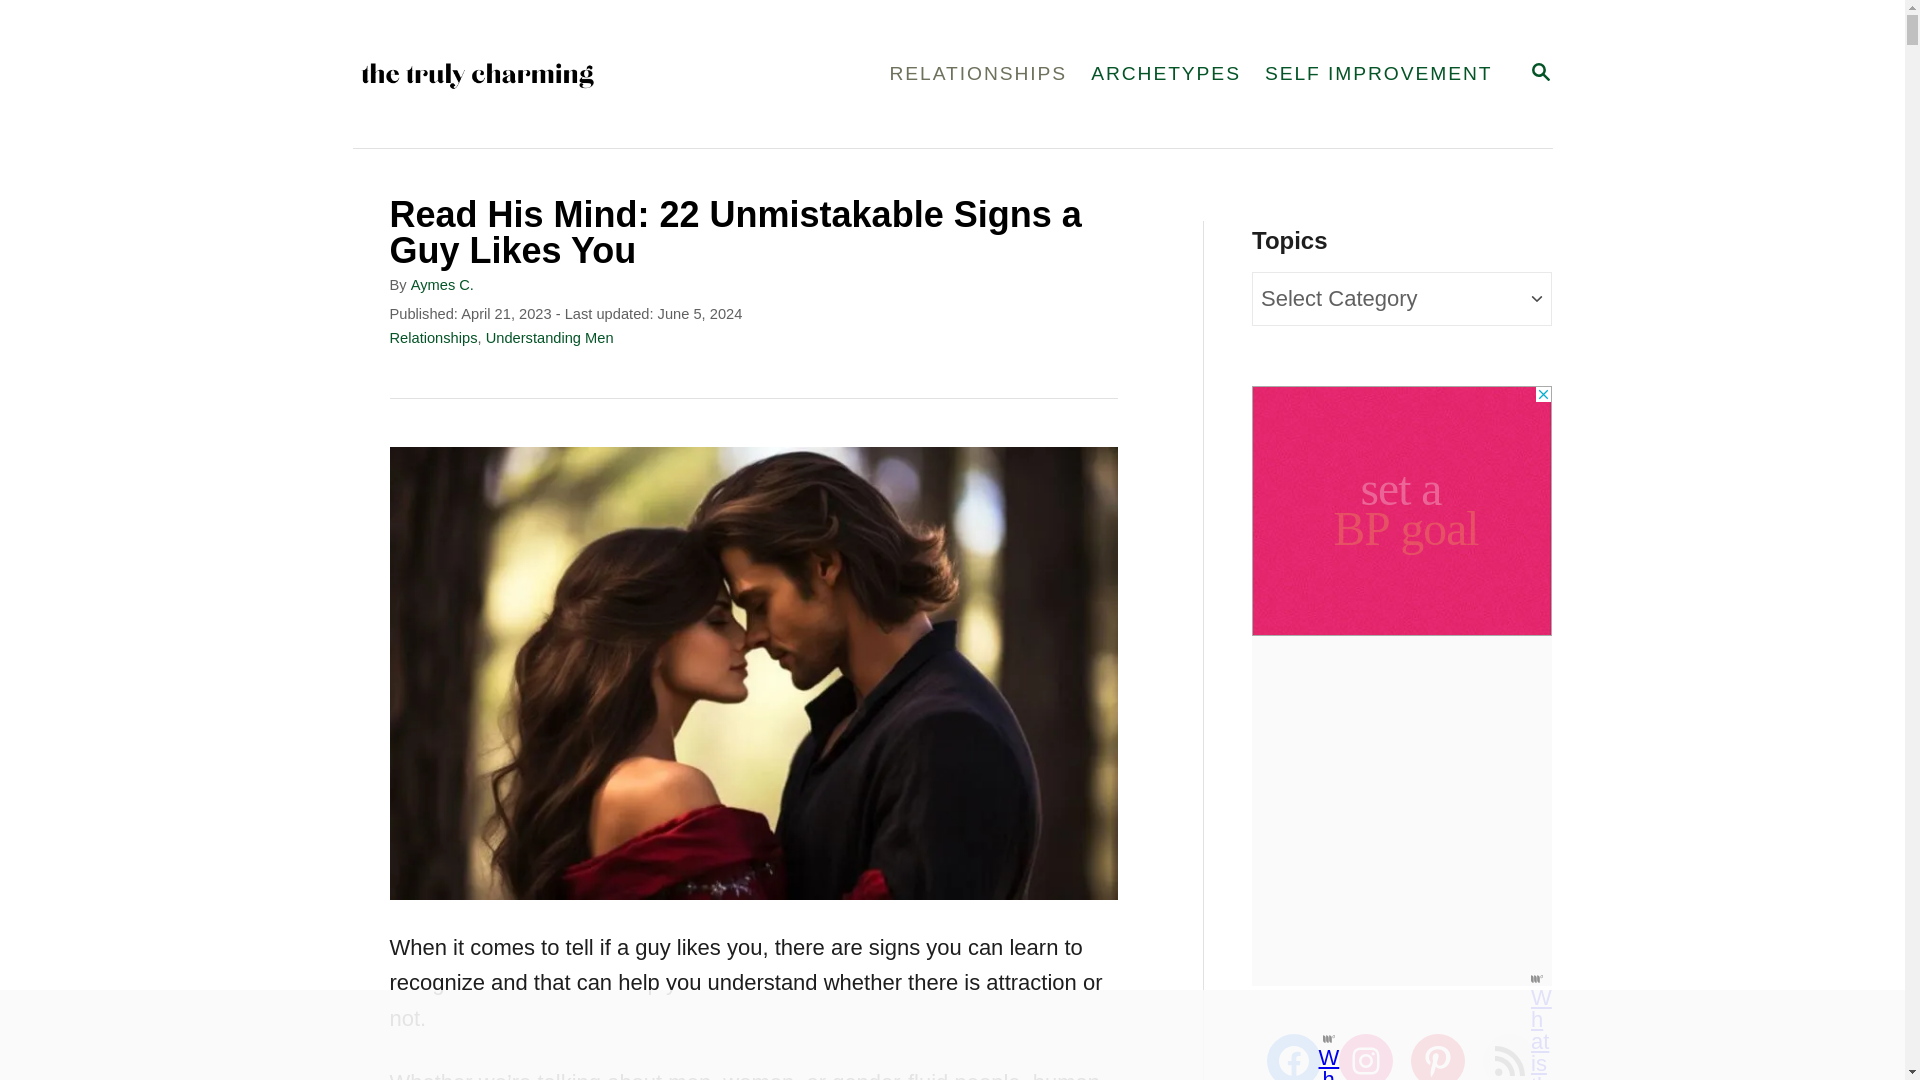 This screenshot has width=1920, height=1080. Describe the element at coordinates (1379, 74) in the screenshot. I see `The Truly Charming` at that location.